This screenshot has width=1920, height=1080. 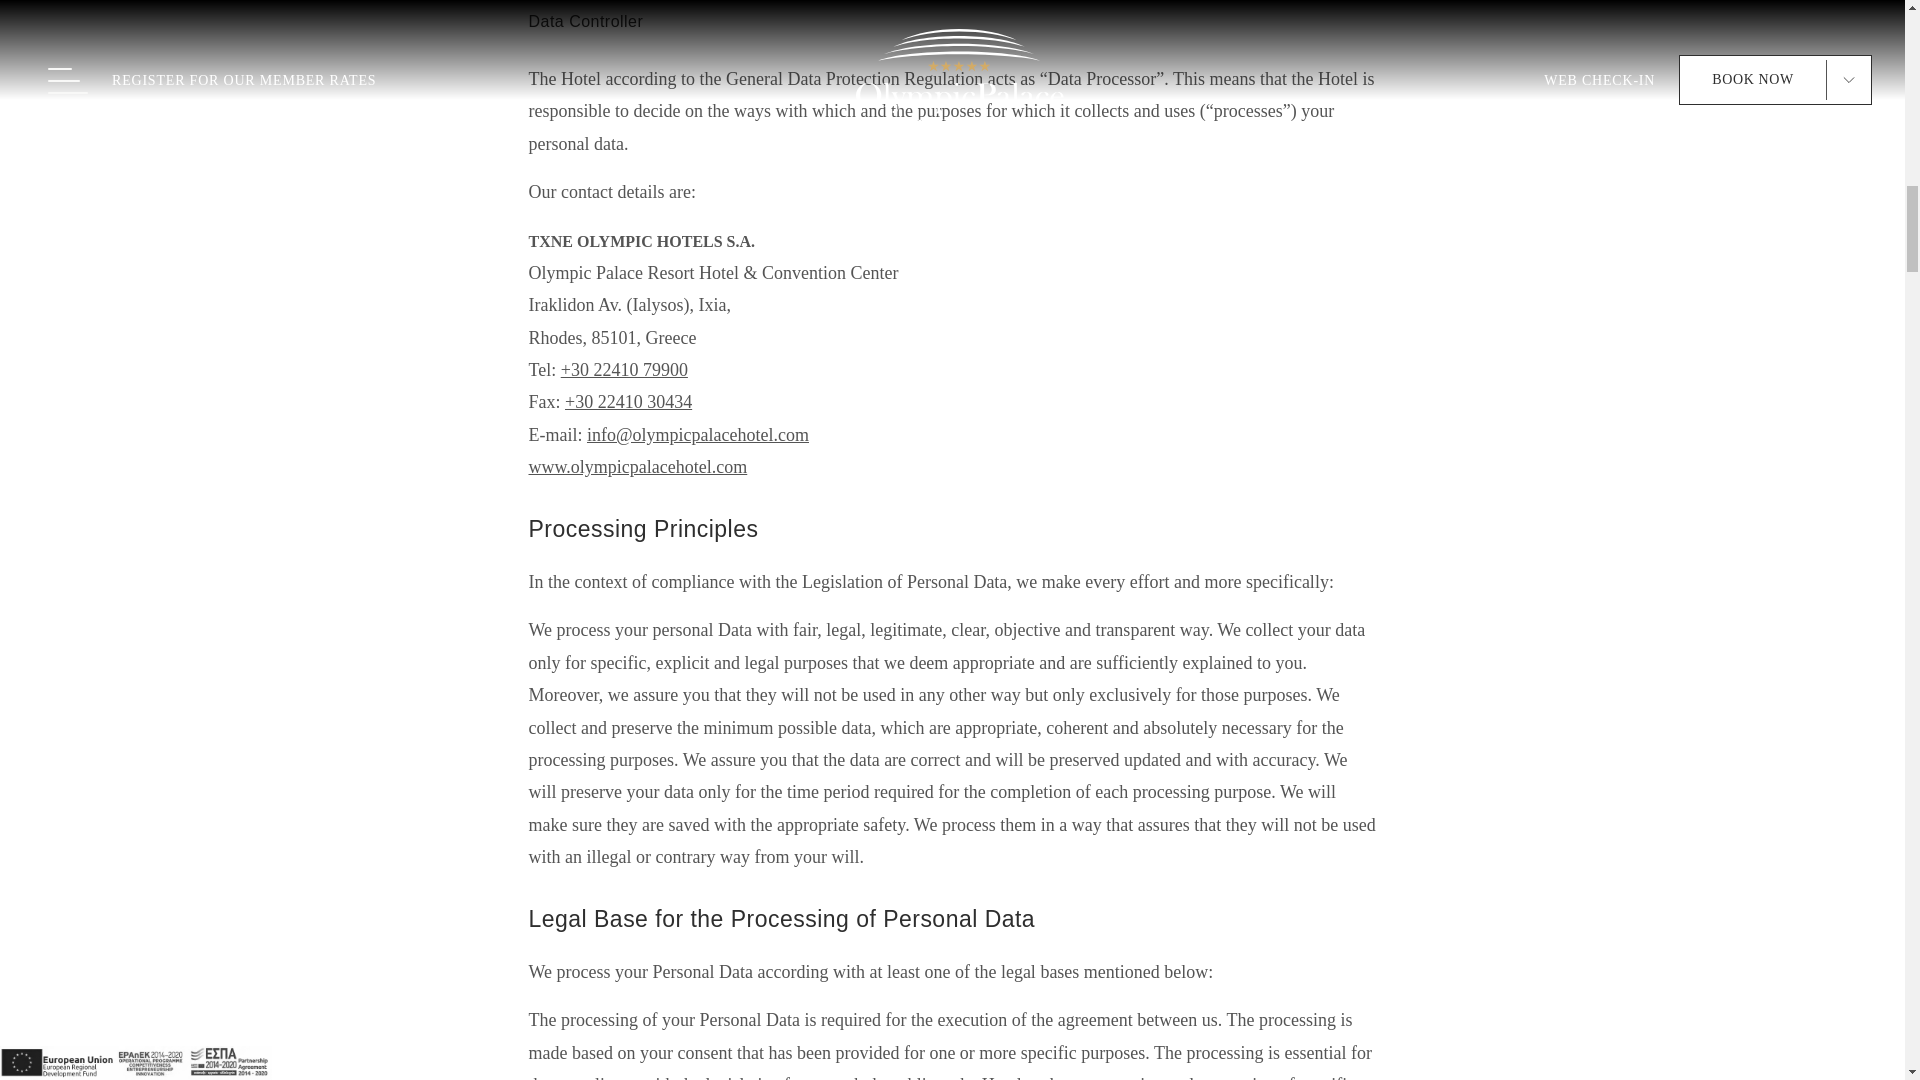 I want to click on www.olympicpalacehotel.com, so click(x=637, y=466).